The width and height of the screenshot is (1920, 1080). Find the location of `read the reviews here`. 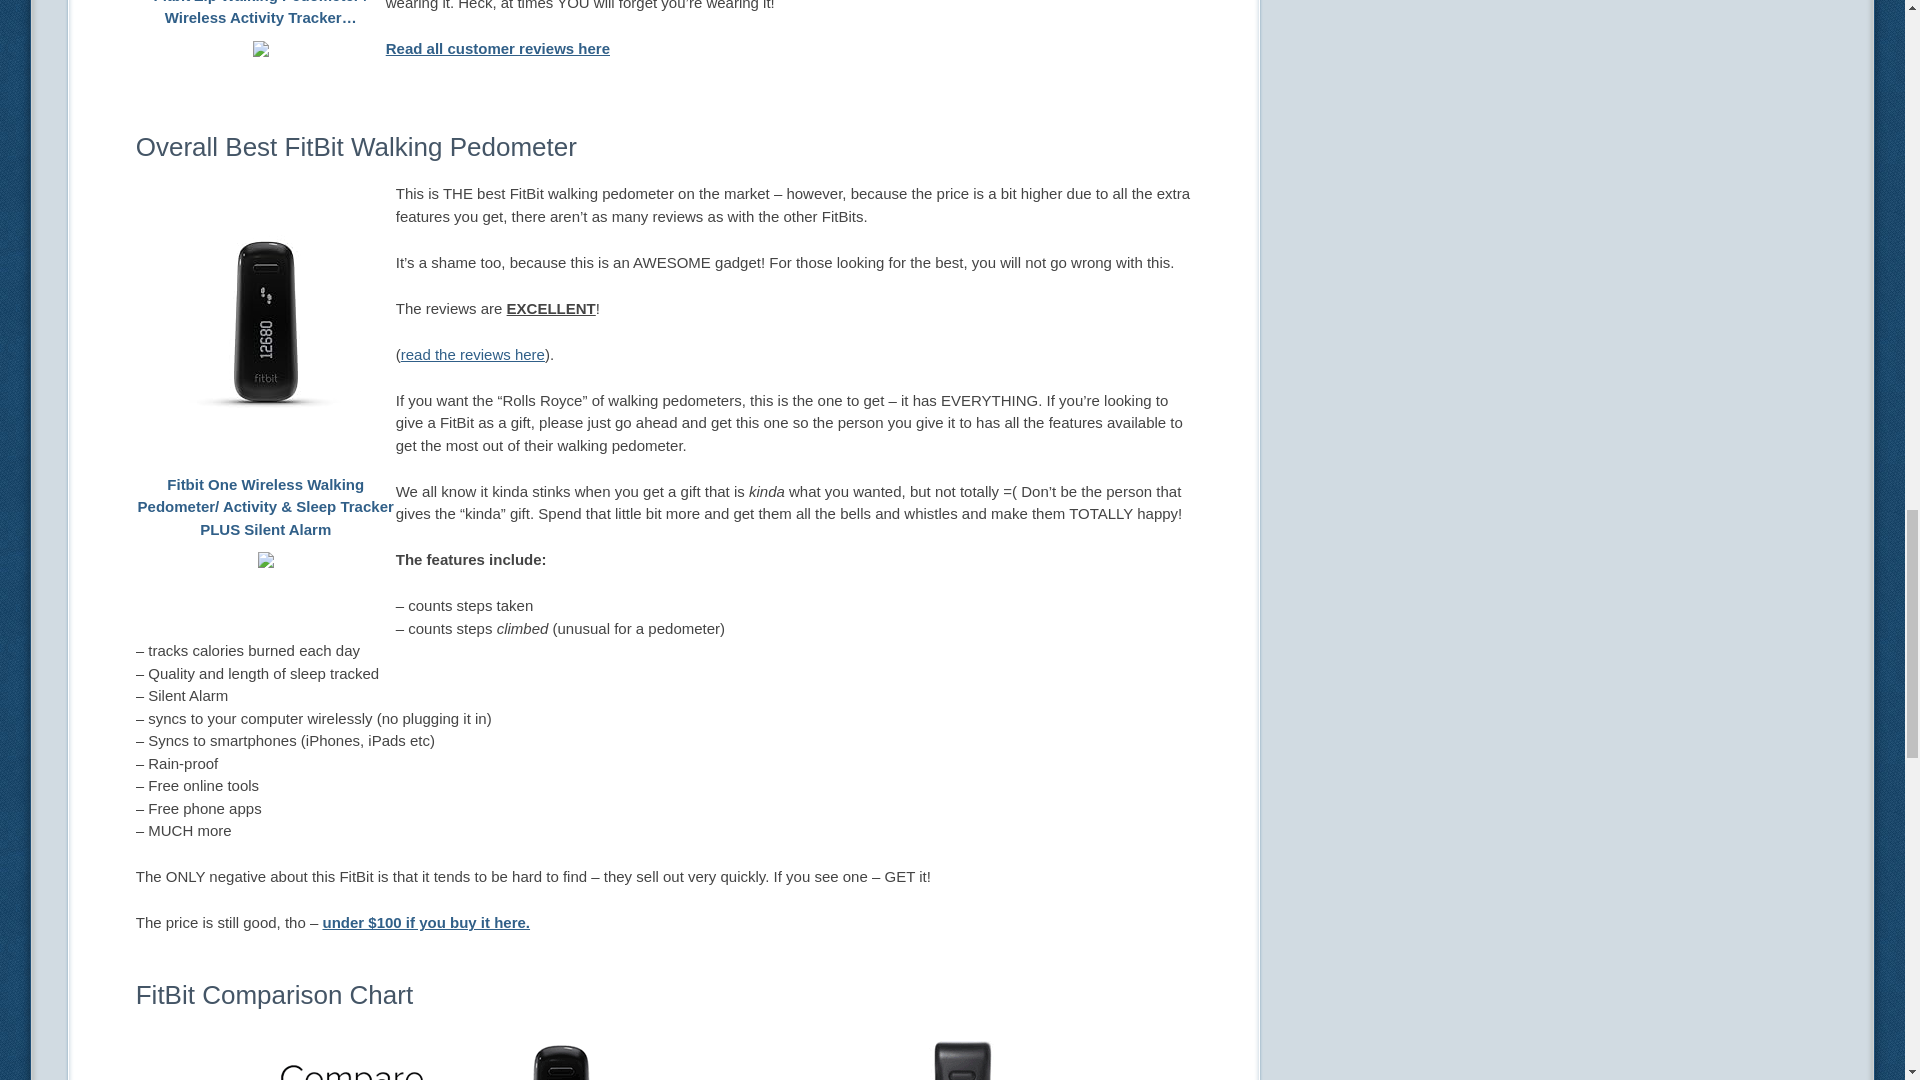

read the reviews here is located at coordinates (473, 354).